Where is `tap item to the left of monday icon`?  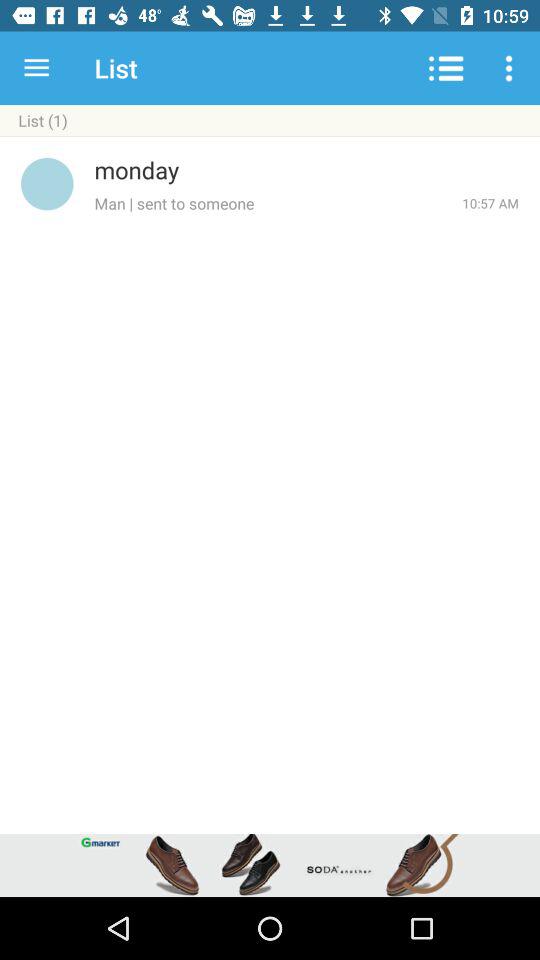
tap item to the left of monday icon is located at coordinates (47, 184).